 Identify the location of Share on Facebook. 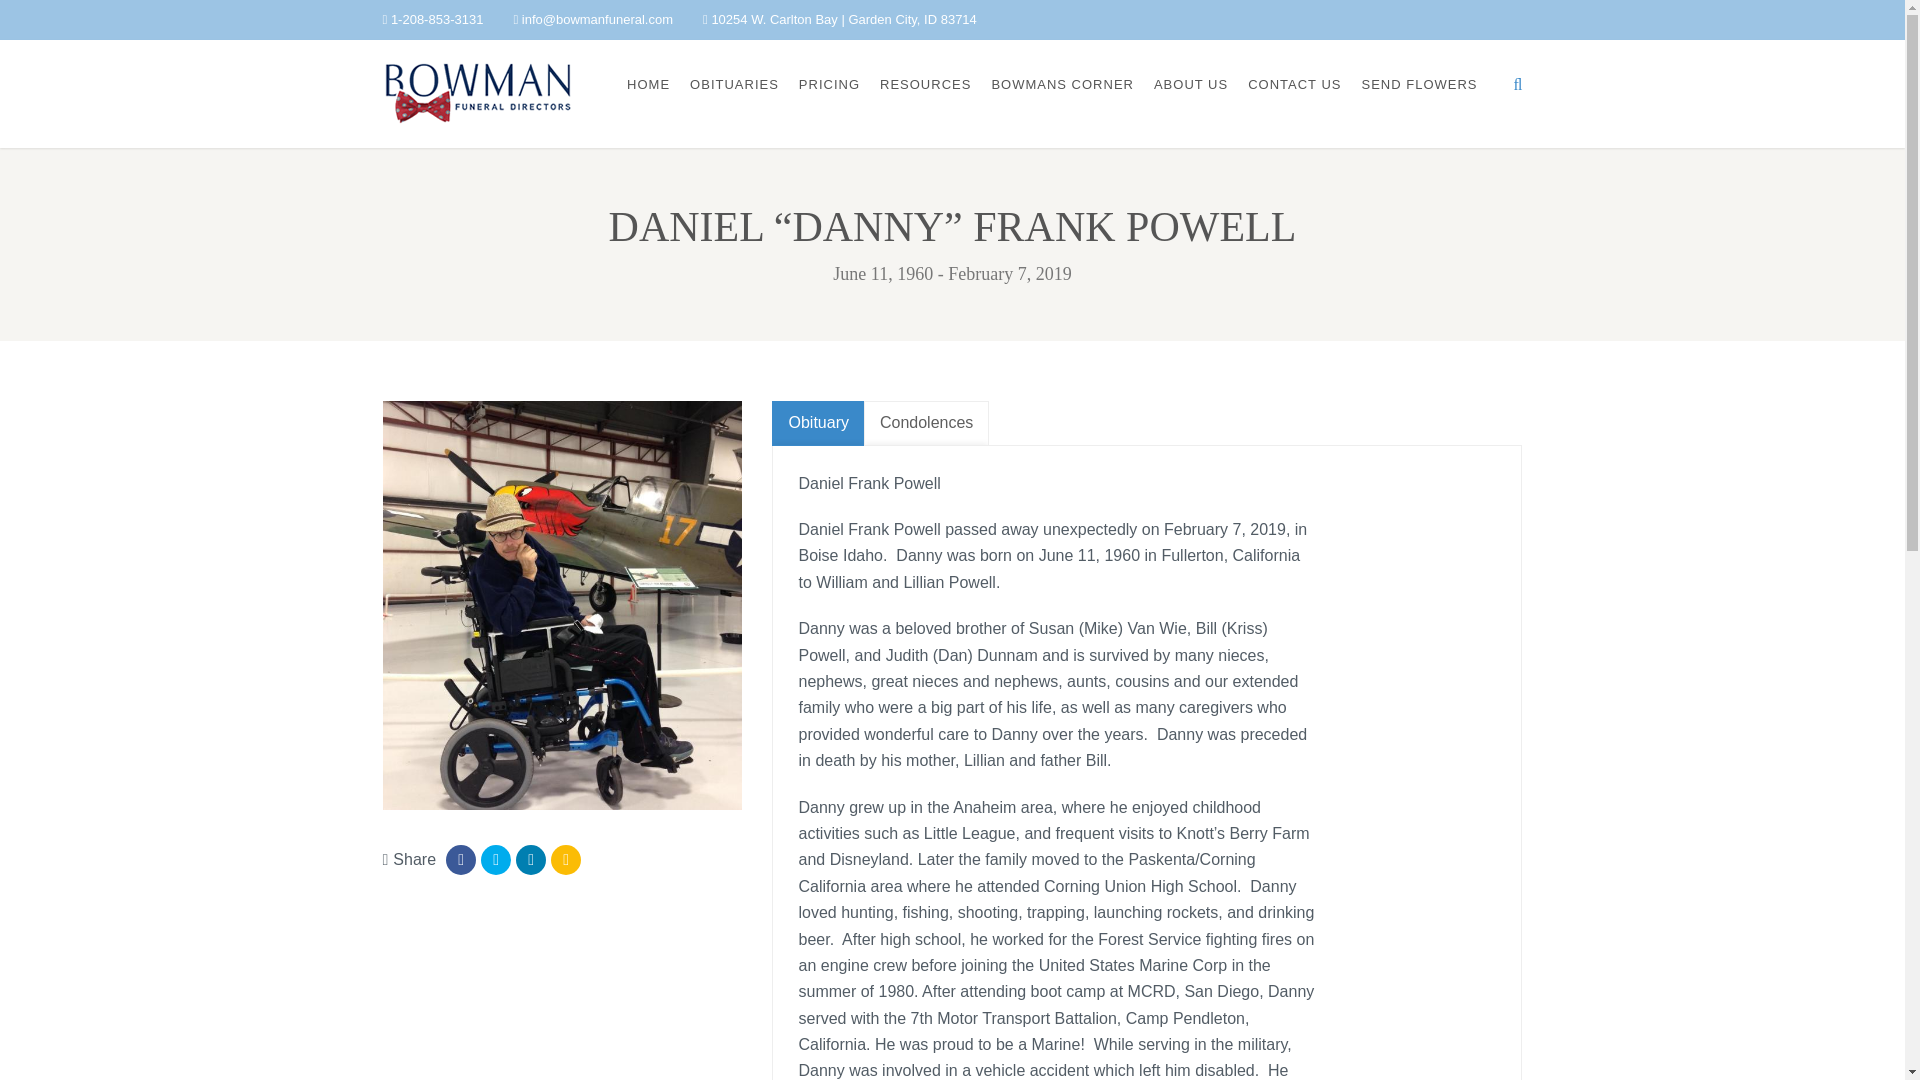
(460, 859).